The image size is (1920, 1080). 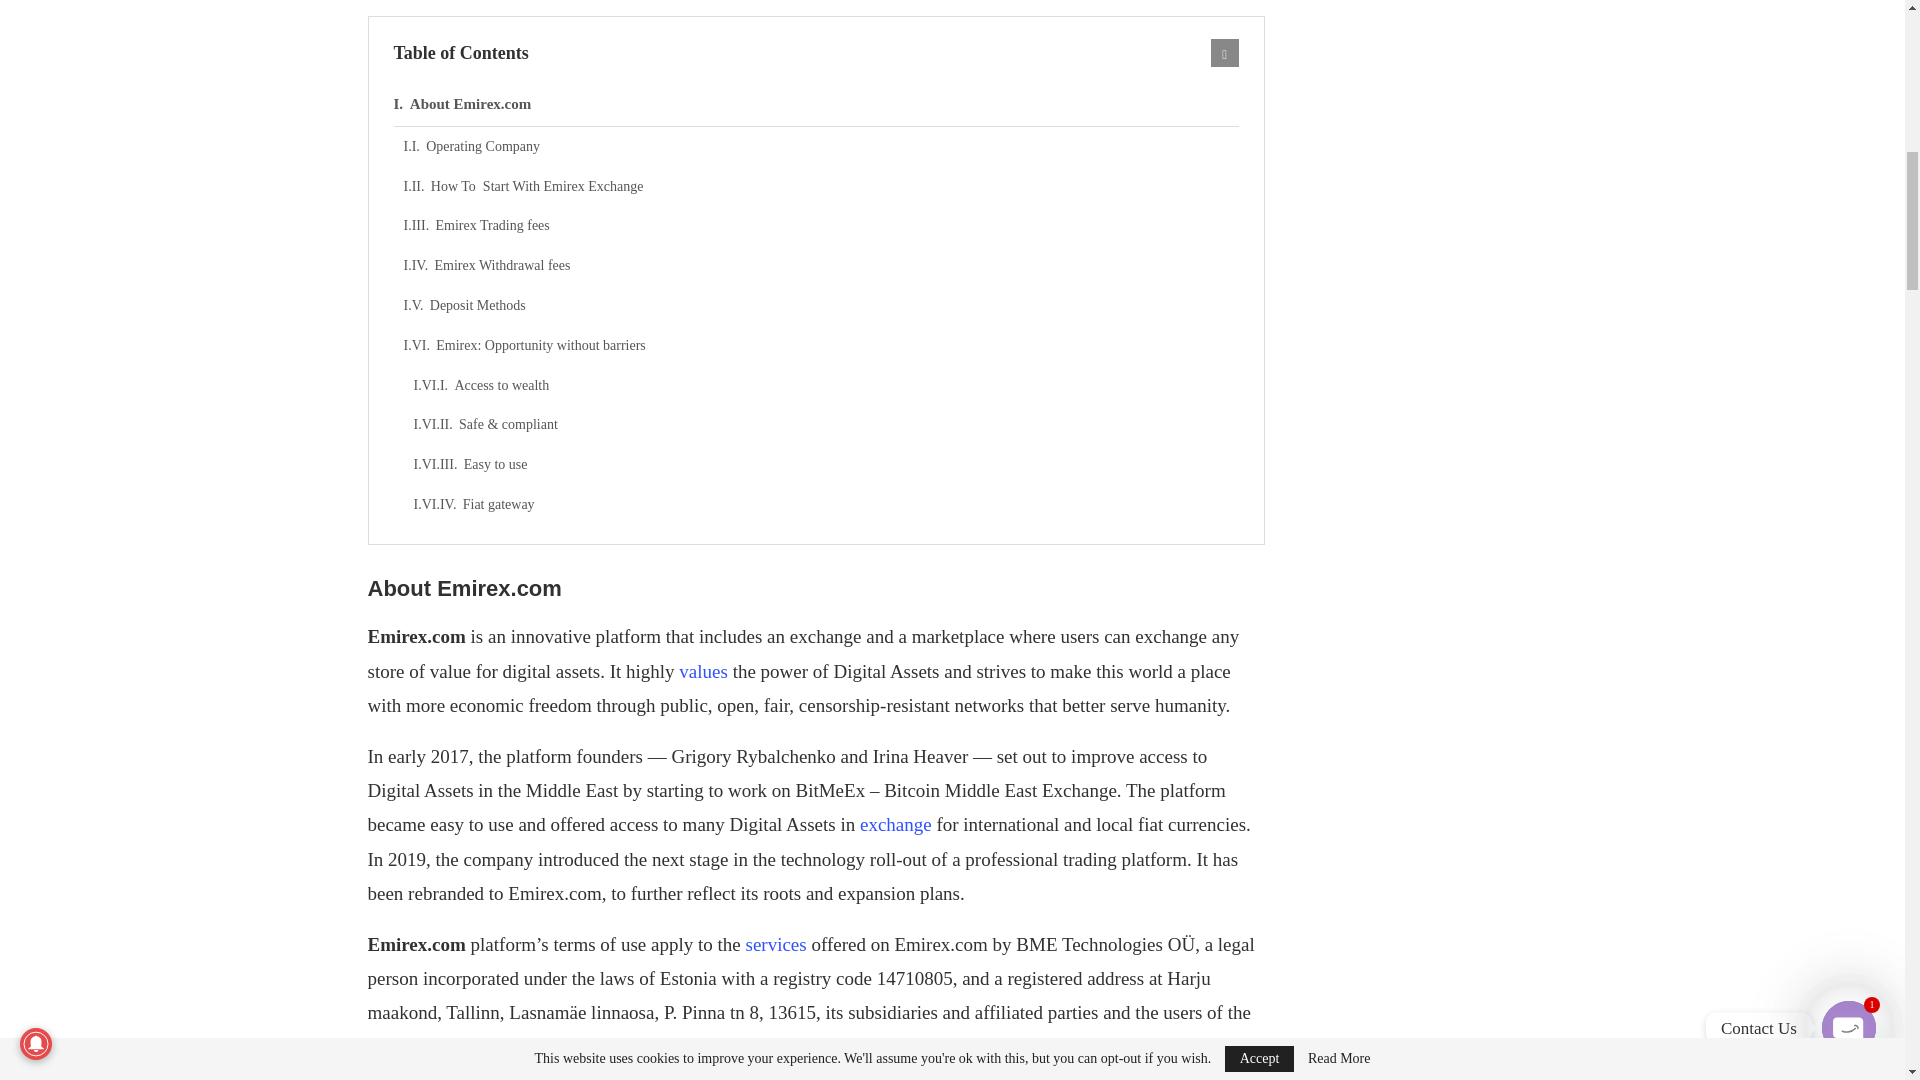 I want to click on Emirex Trading fees, so click(x=820, y=226).